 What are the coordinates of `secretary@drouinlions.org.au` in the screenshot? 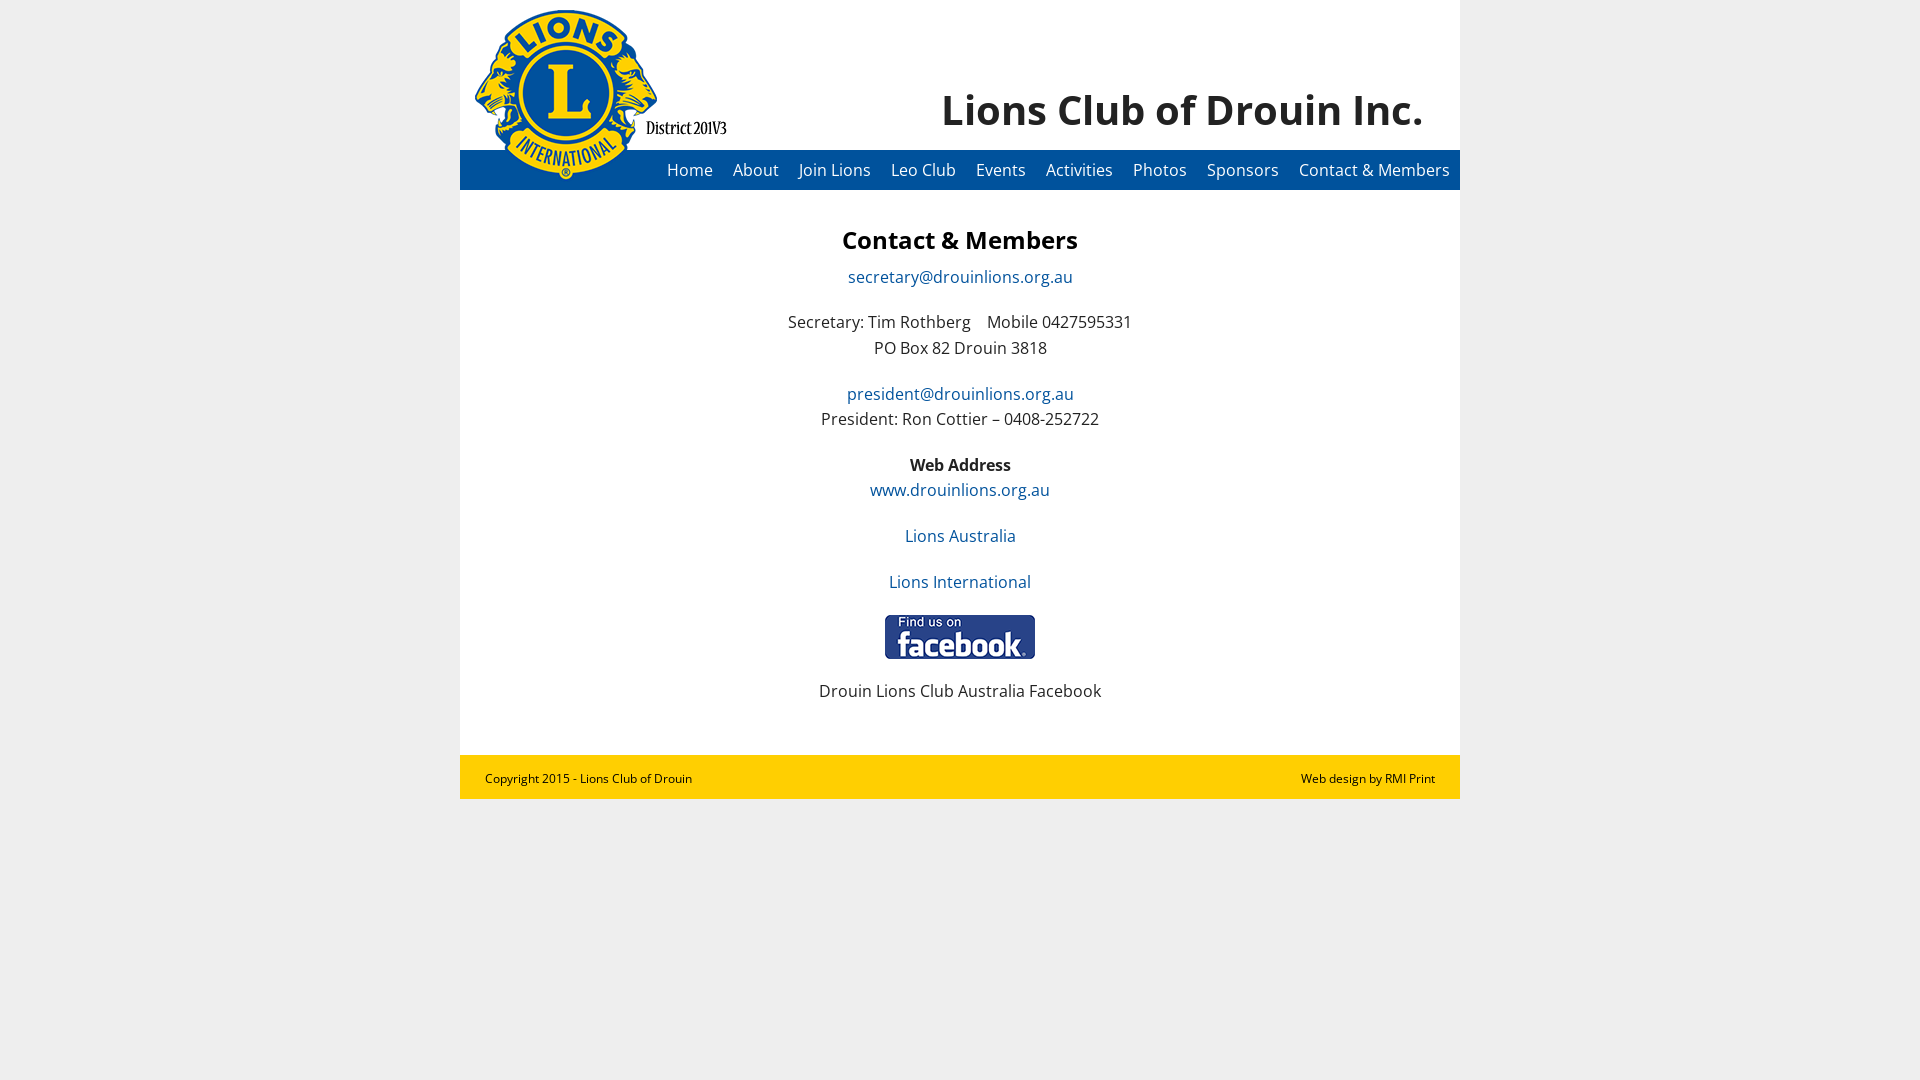 It's located at (960, 277).